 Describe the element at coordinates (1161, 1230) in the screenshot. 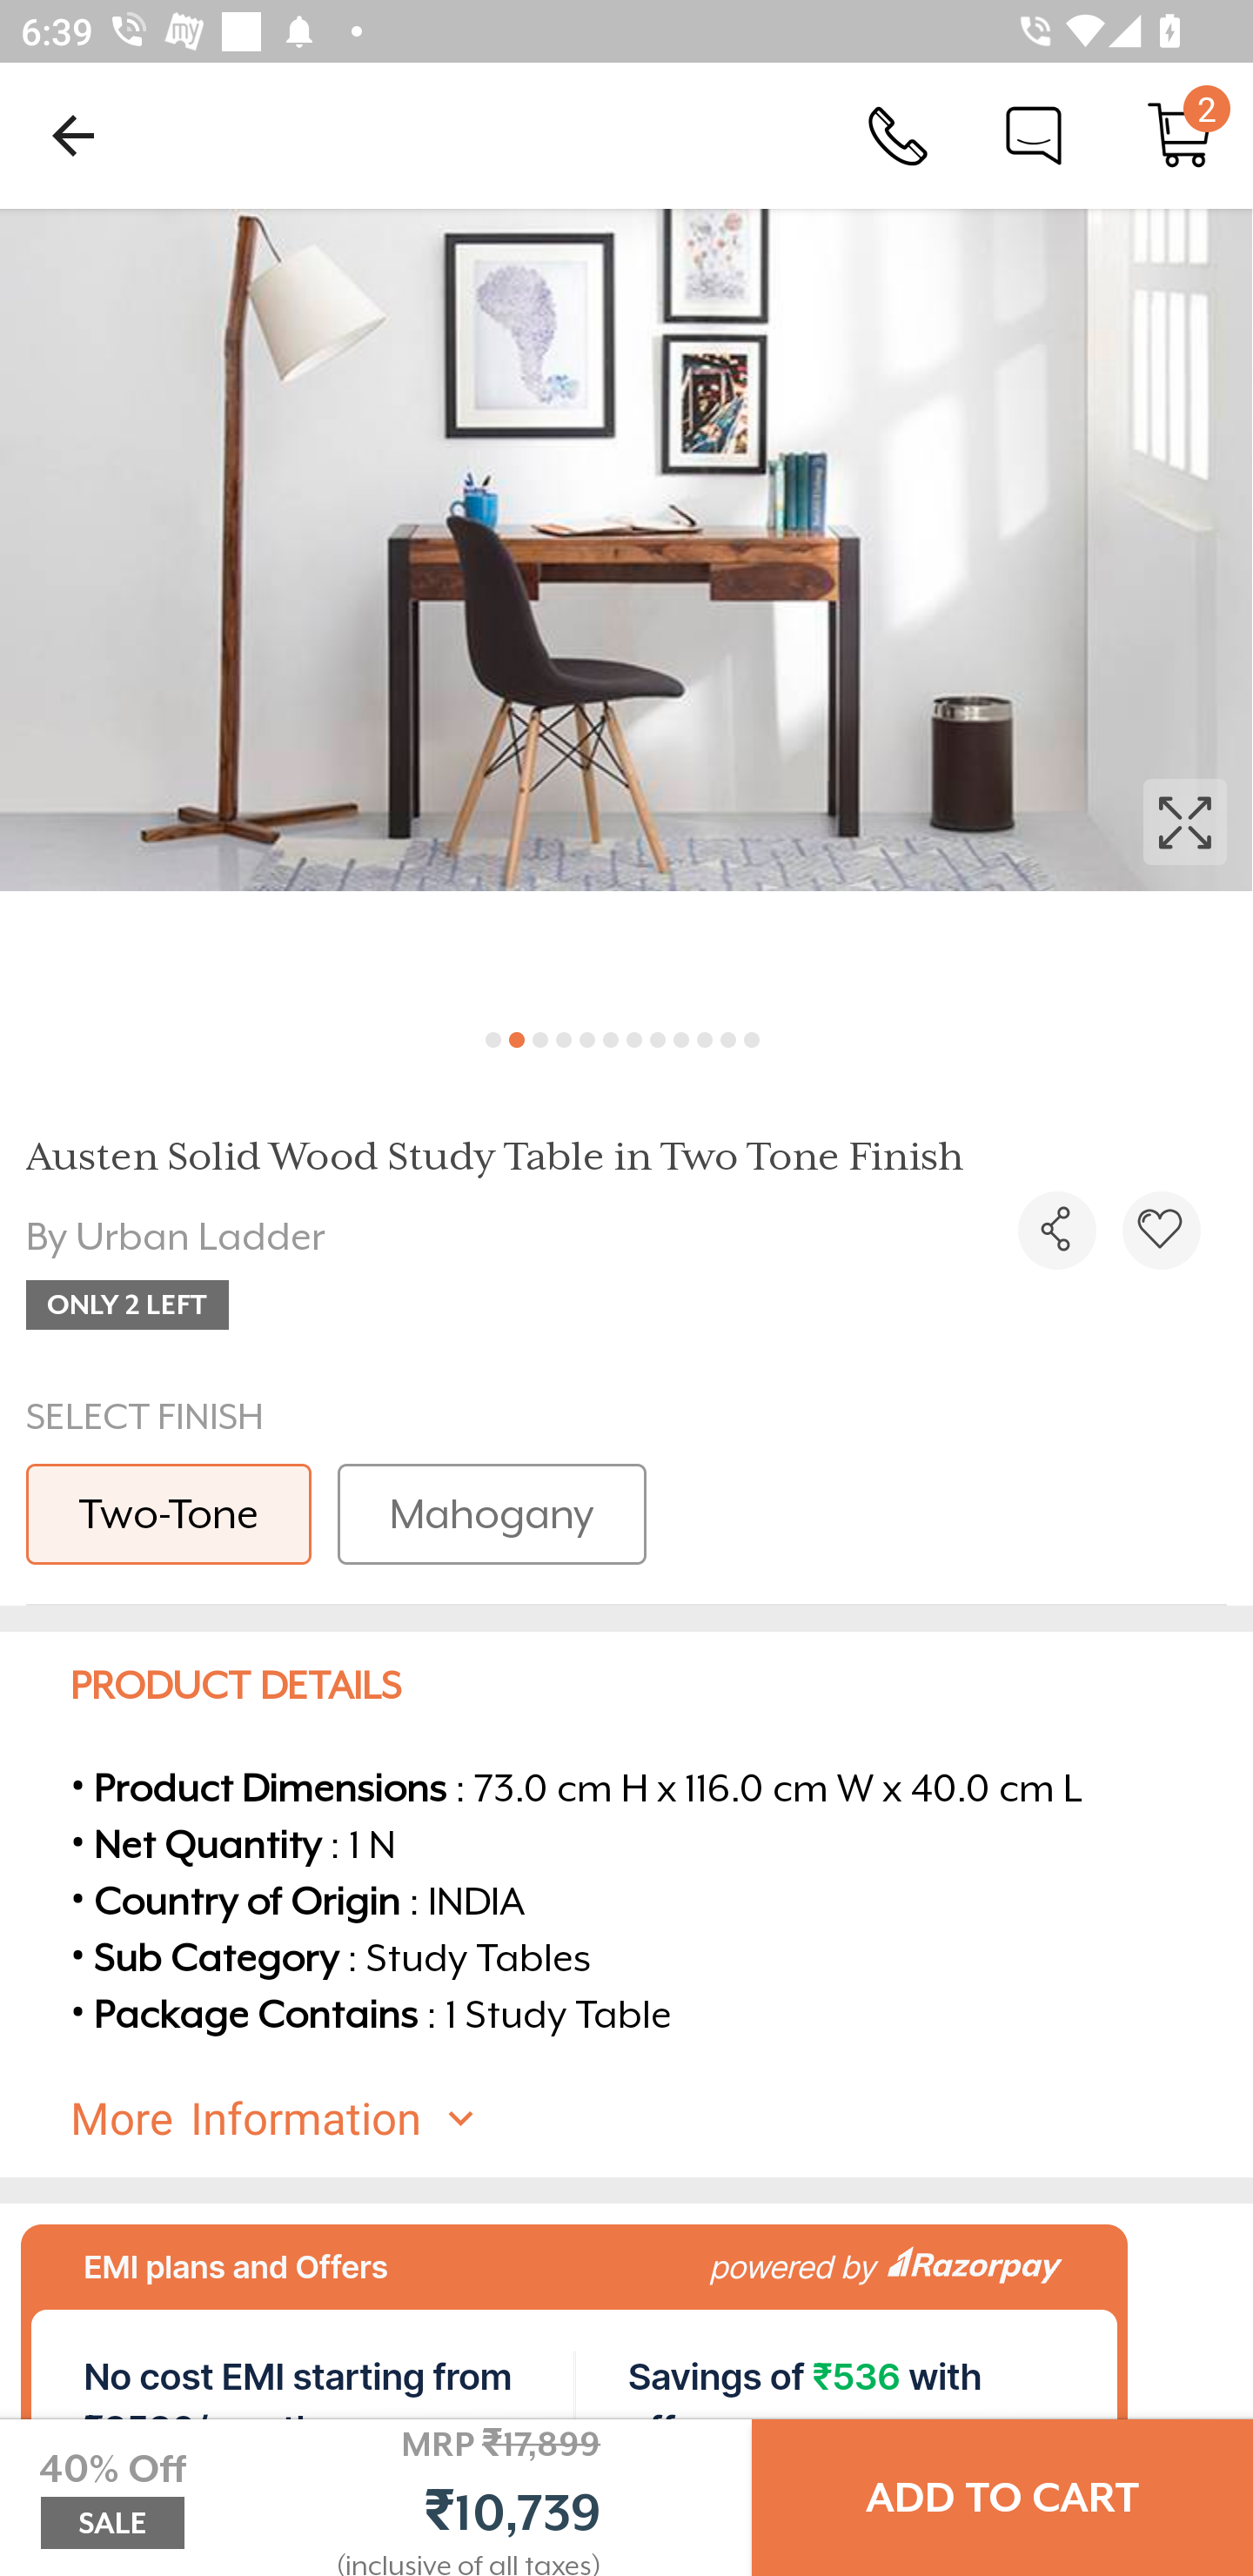

I see `` at that location.